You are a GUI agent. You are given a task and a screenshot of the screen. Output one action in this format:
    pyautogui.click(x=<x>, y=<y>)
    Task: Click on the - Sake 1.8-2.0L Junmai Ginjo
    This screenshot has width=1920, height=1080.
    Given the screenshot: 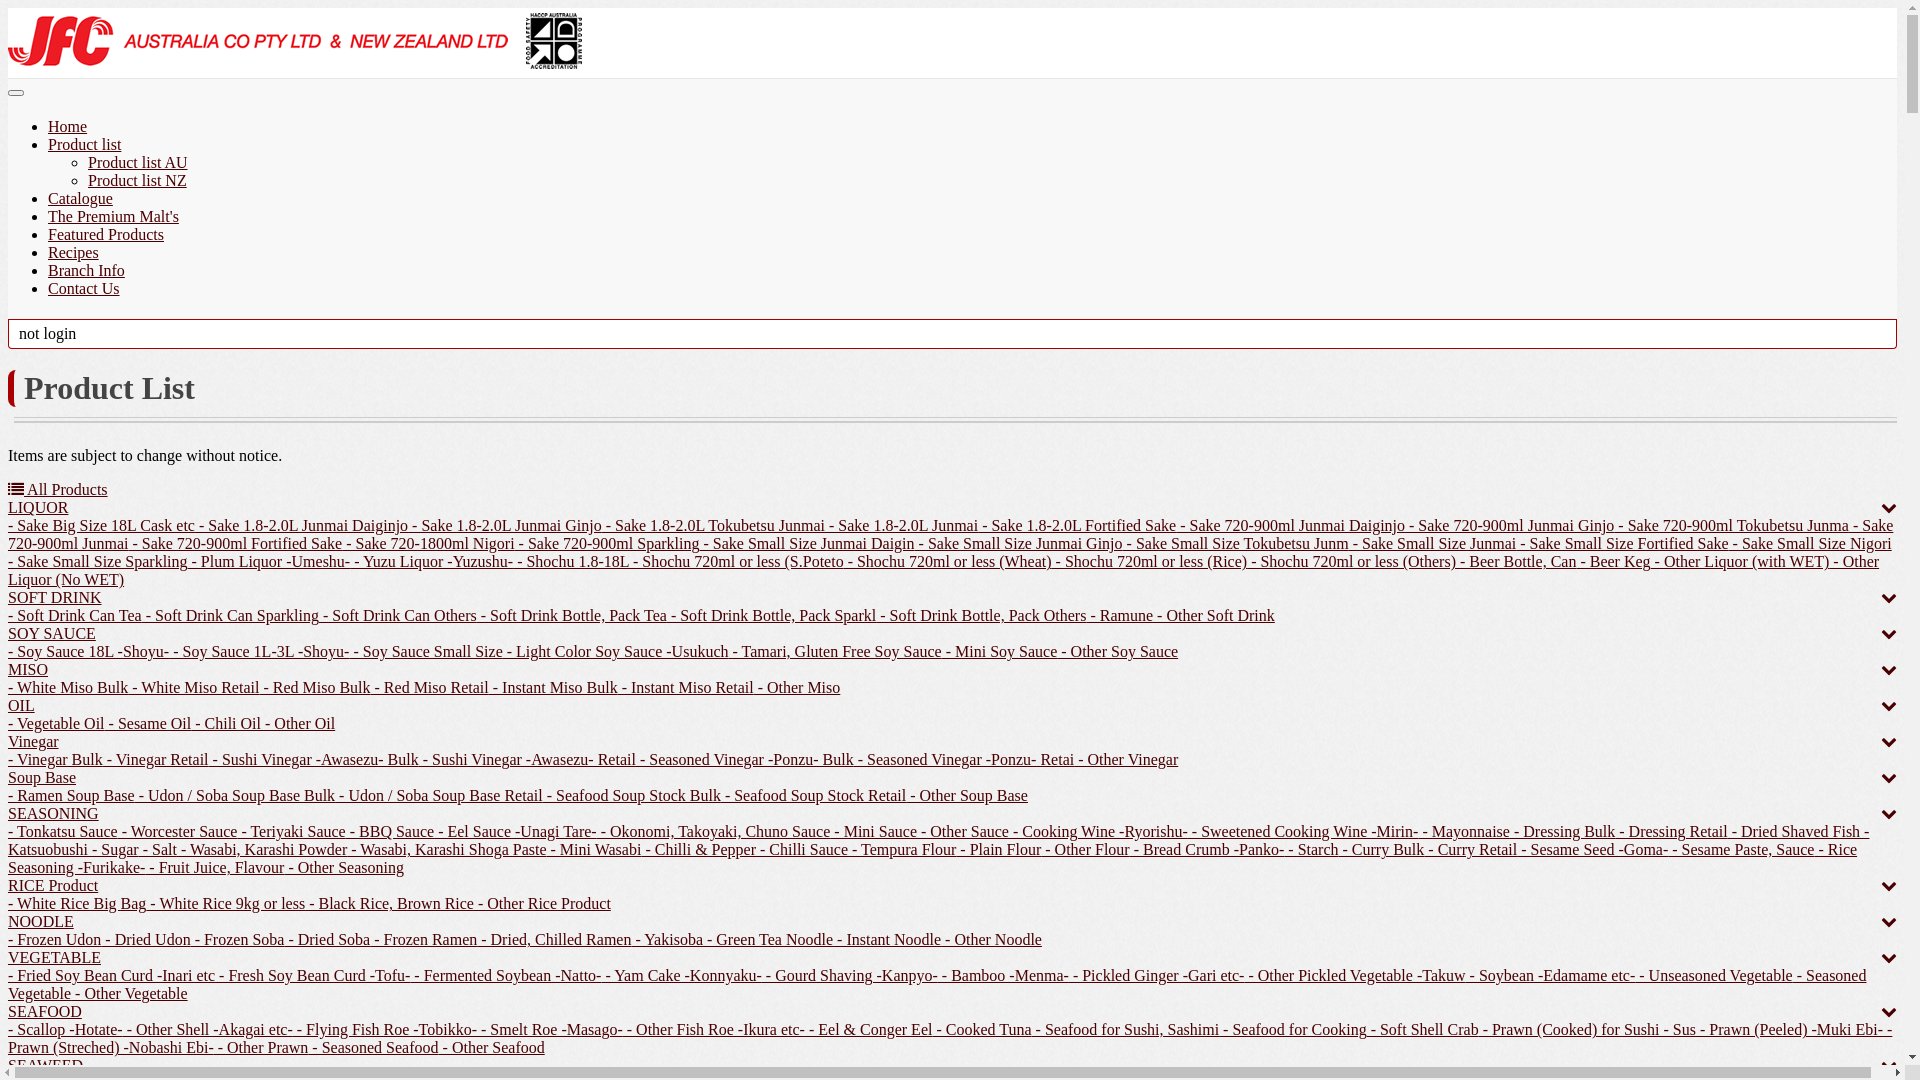 What is the action you would take?
    pyautogui.click(x=505, y=526)
    